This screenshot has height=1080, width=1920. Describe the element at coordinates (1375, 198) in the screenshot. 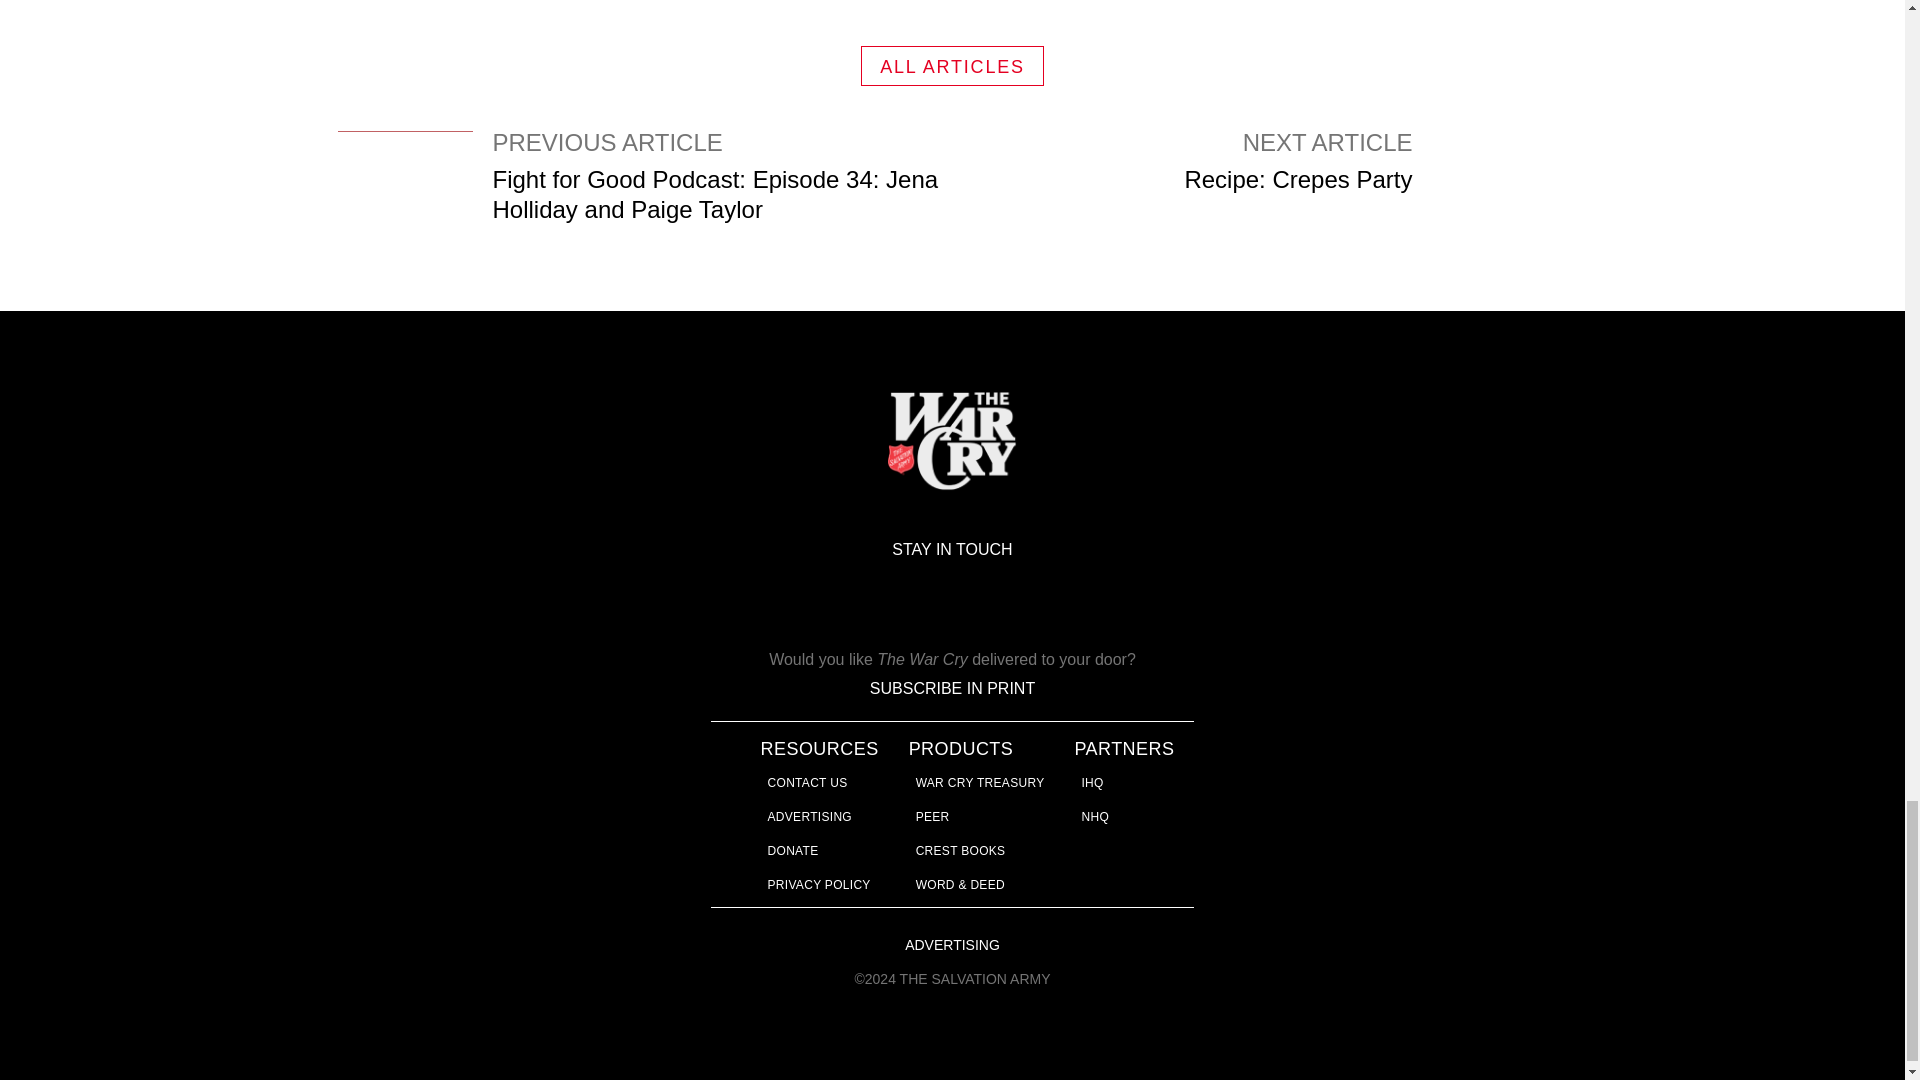

I see `DONATE` at that location.